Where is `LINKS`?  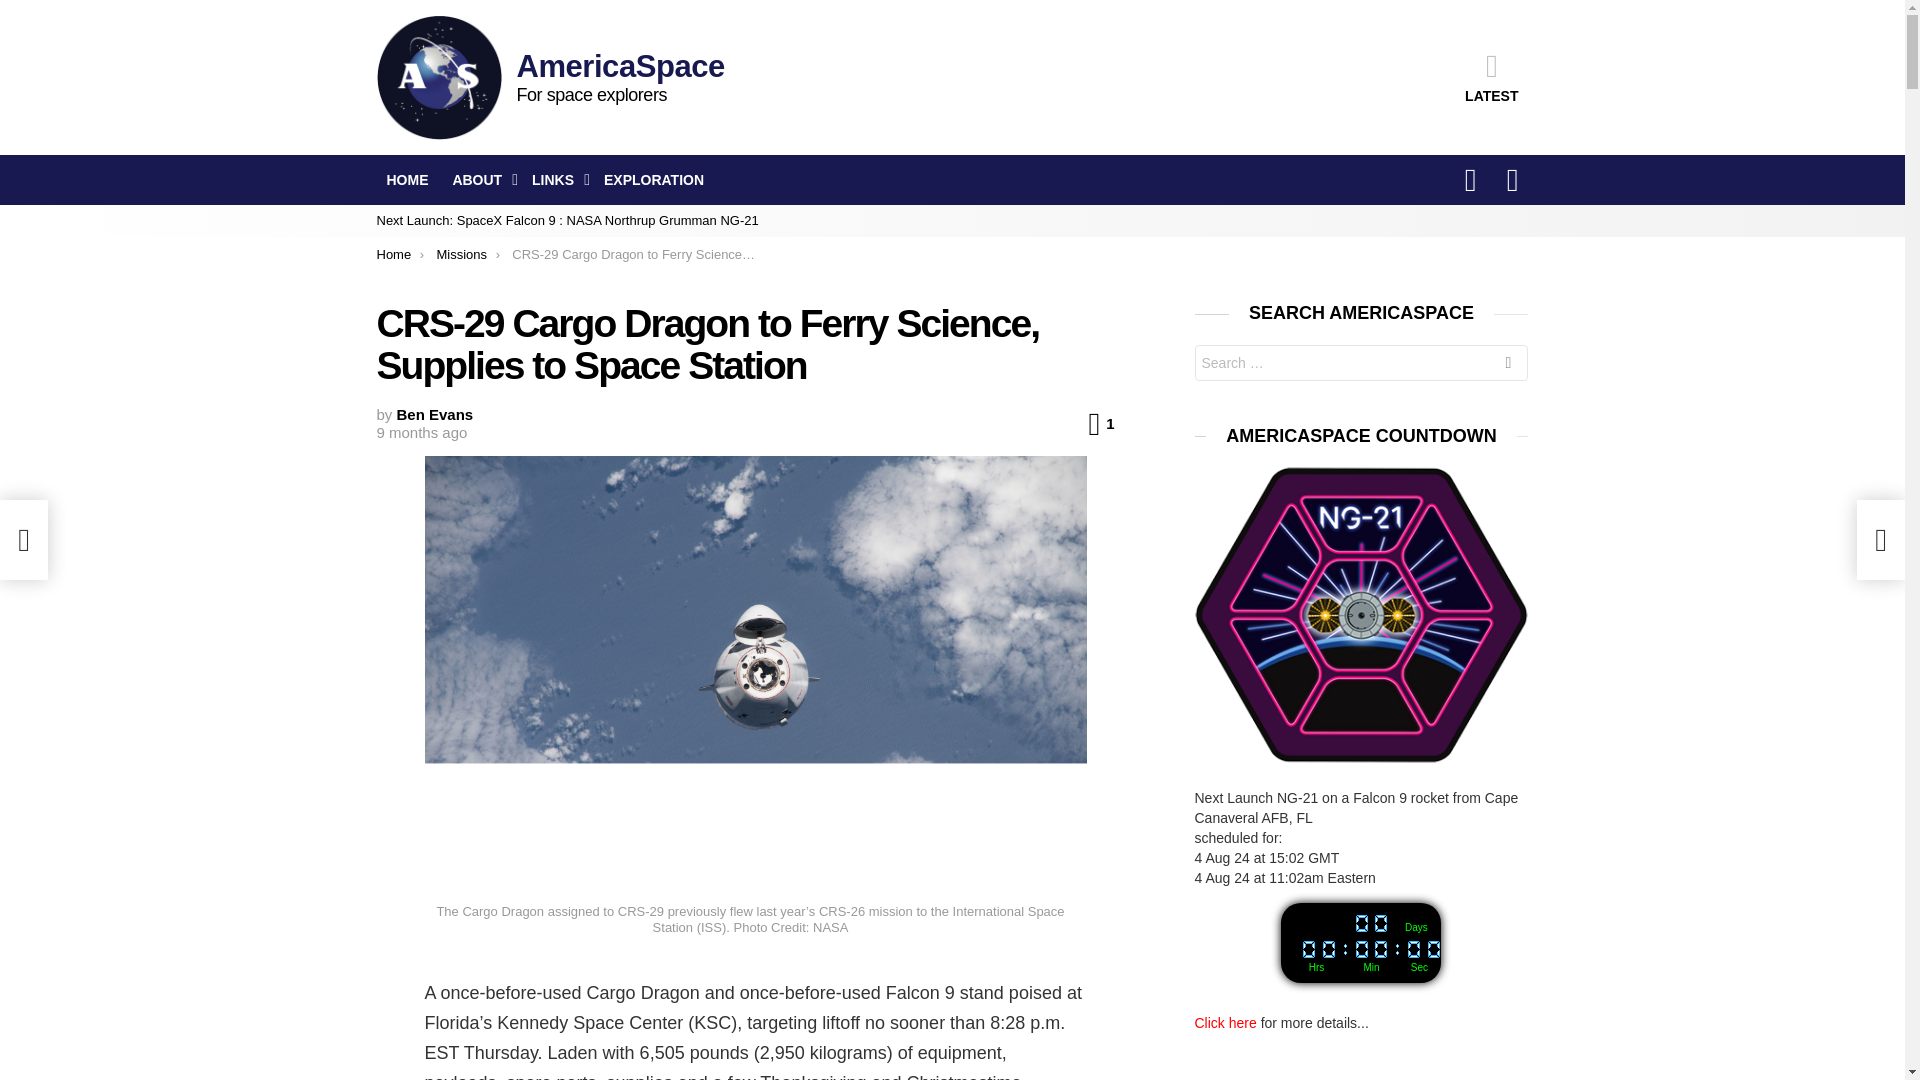
LINKS is located at coordinates (556, 180).